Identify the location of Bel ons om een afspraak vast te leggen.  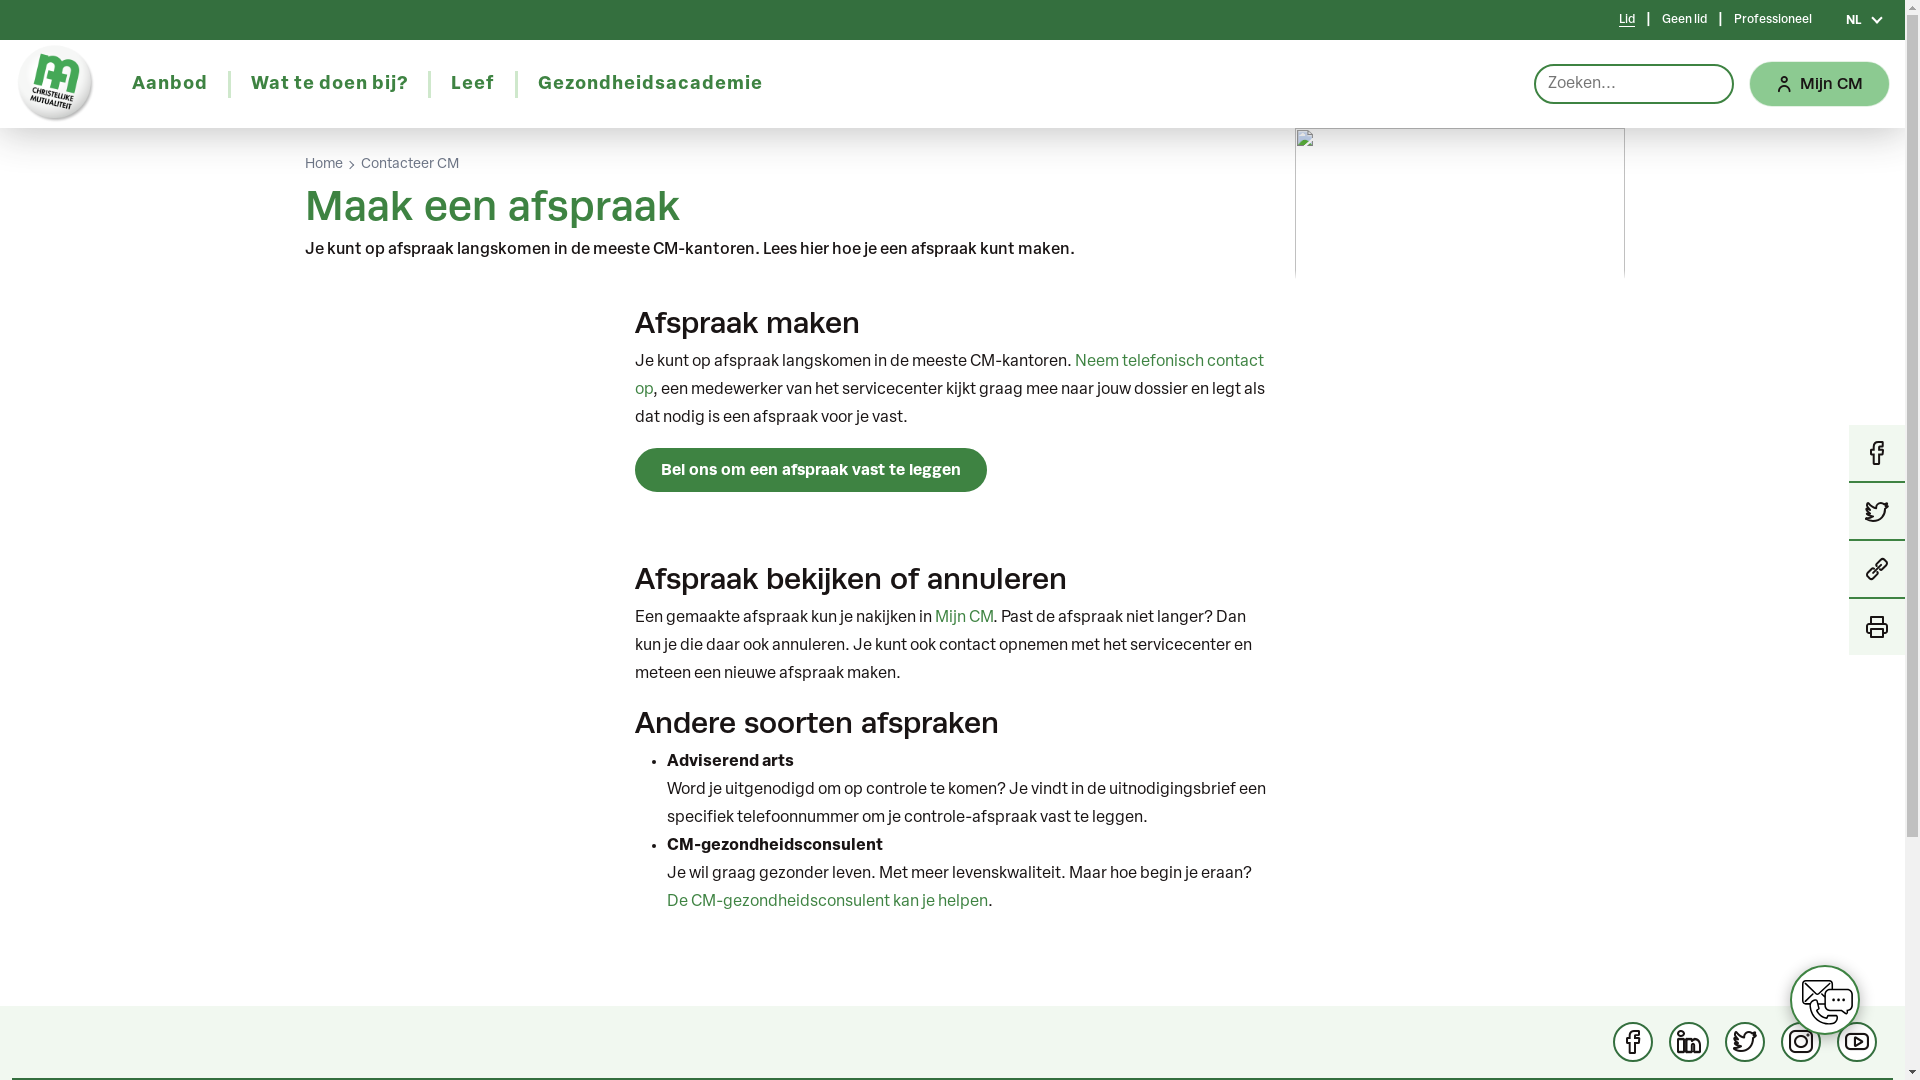
(810, 470).